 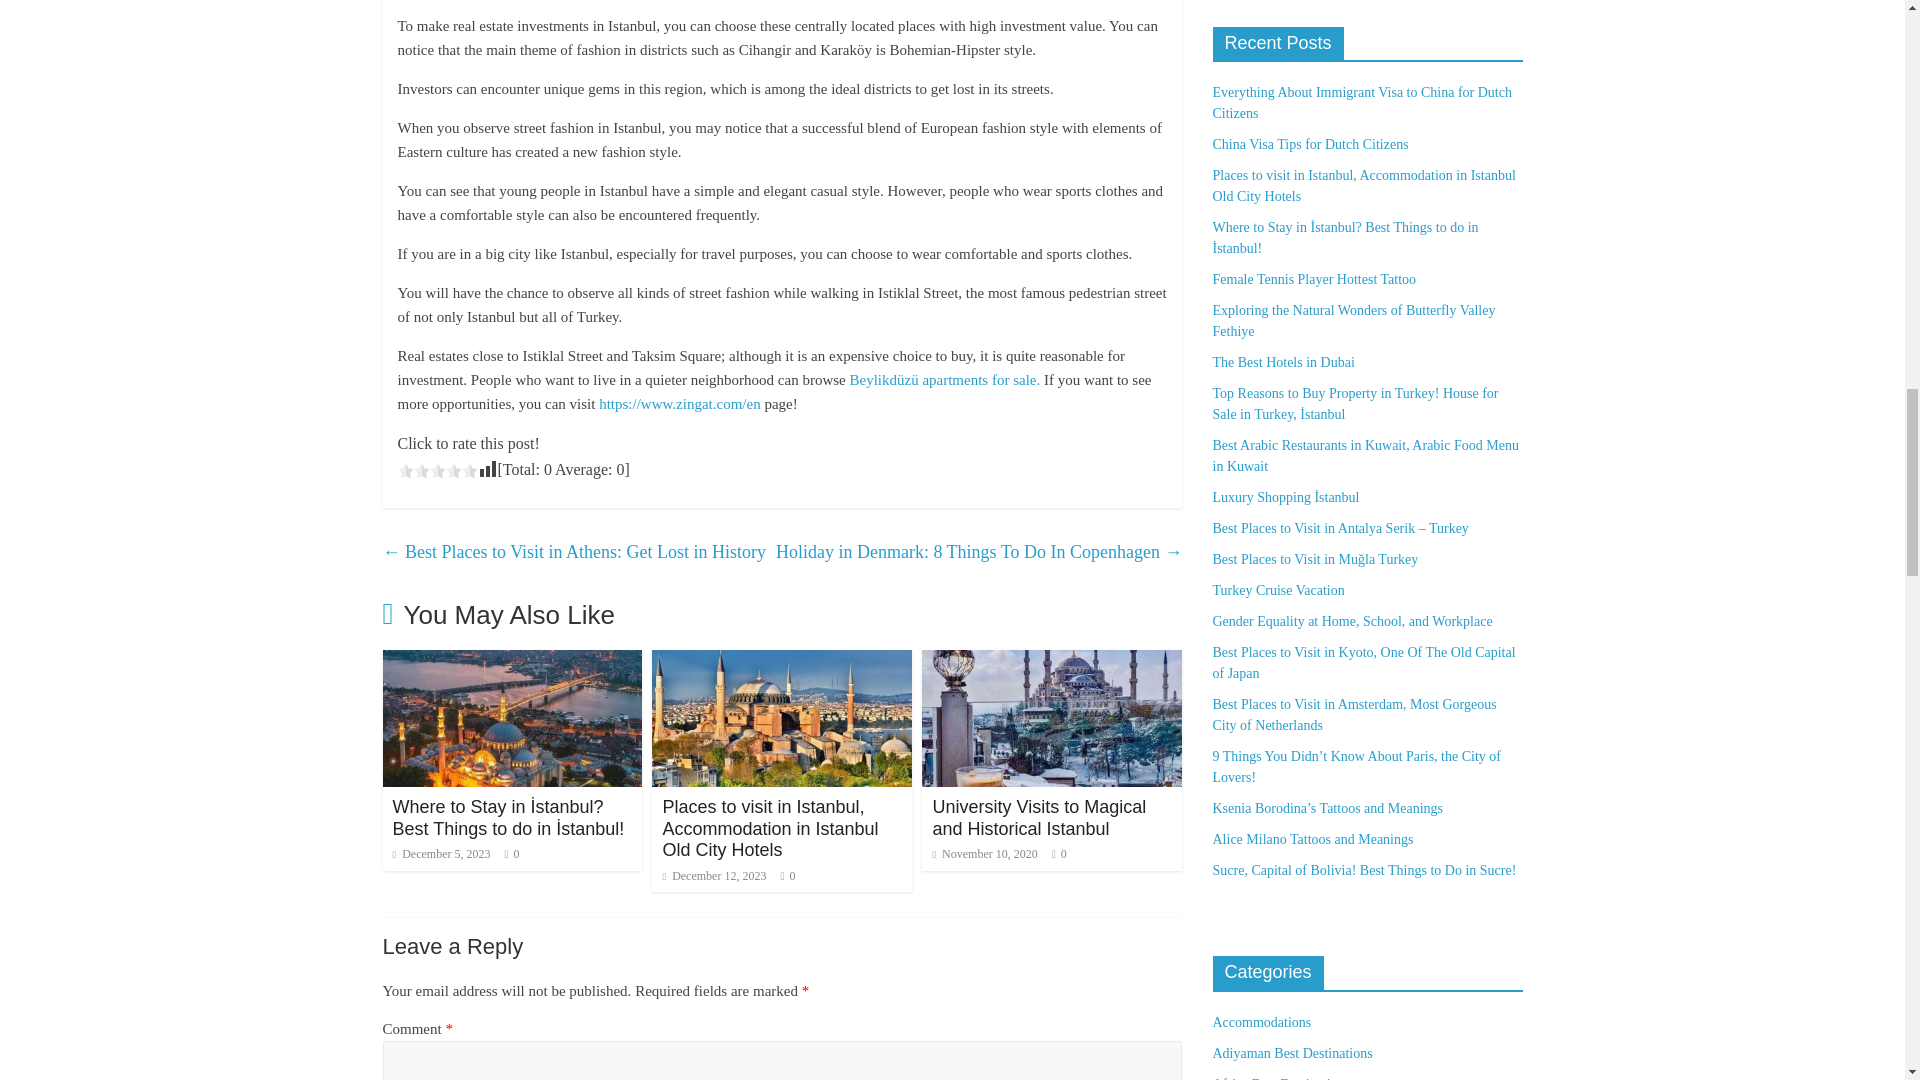 I want to click on 12:43 pm, so click(x=714, y=876).